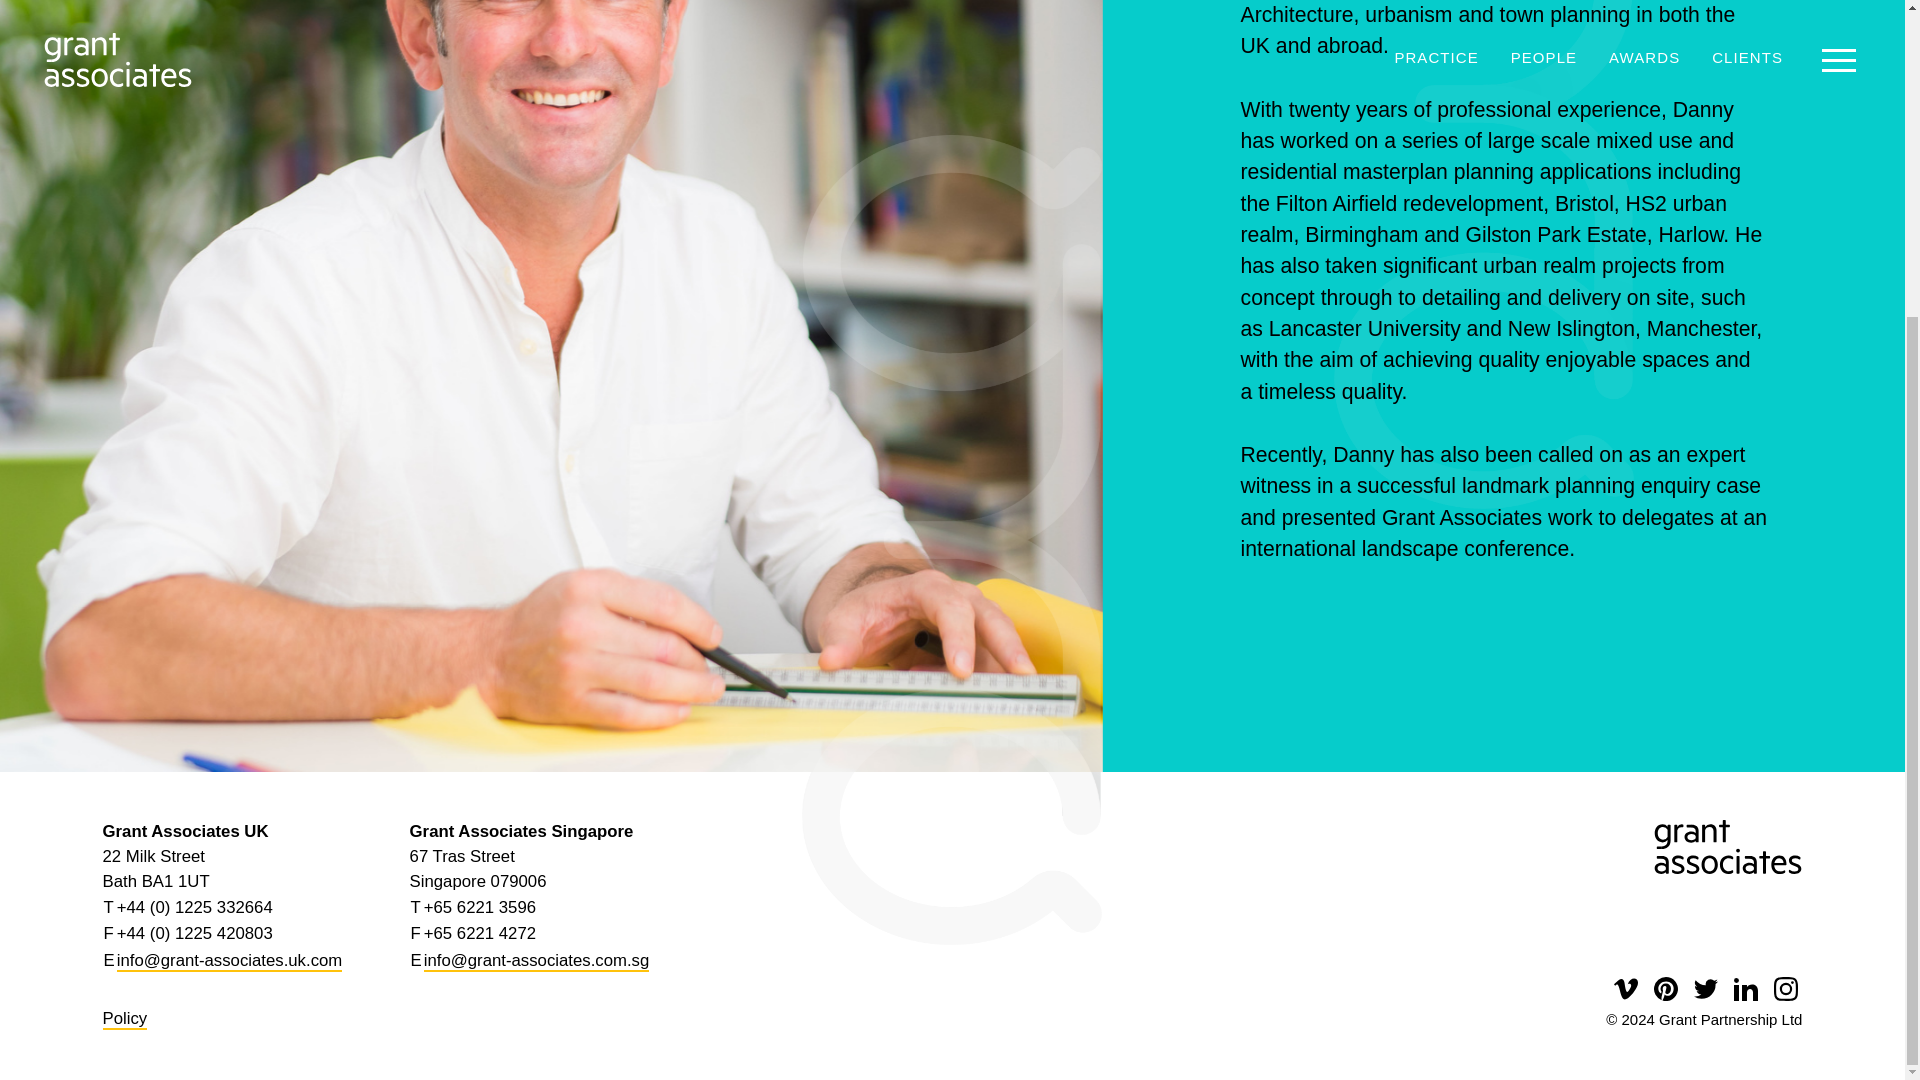  Describe the element at coordinates (125, 1019) in the screenshot. I see `Policy` at that location.